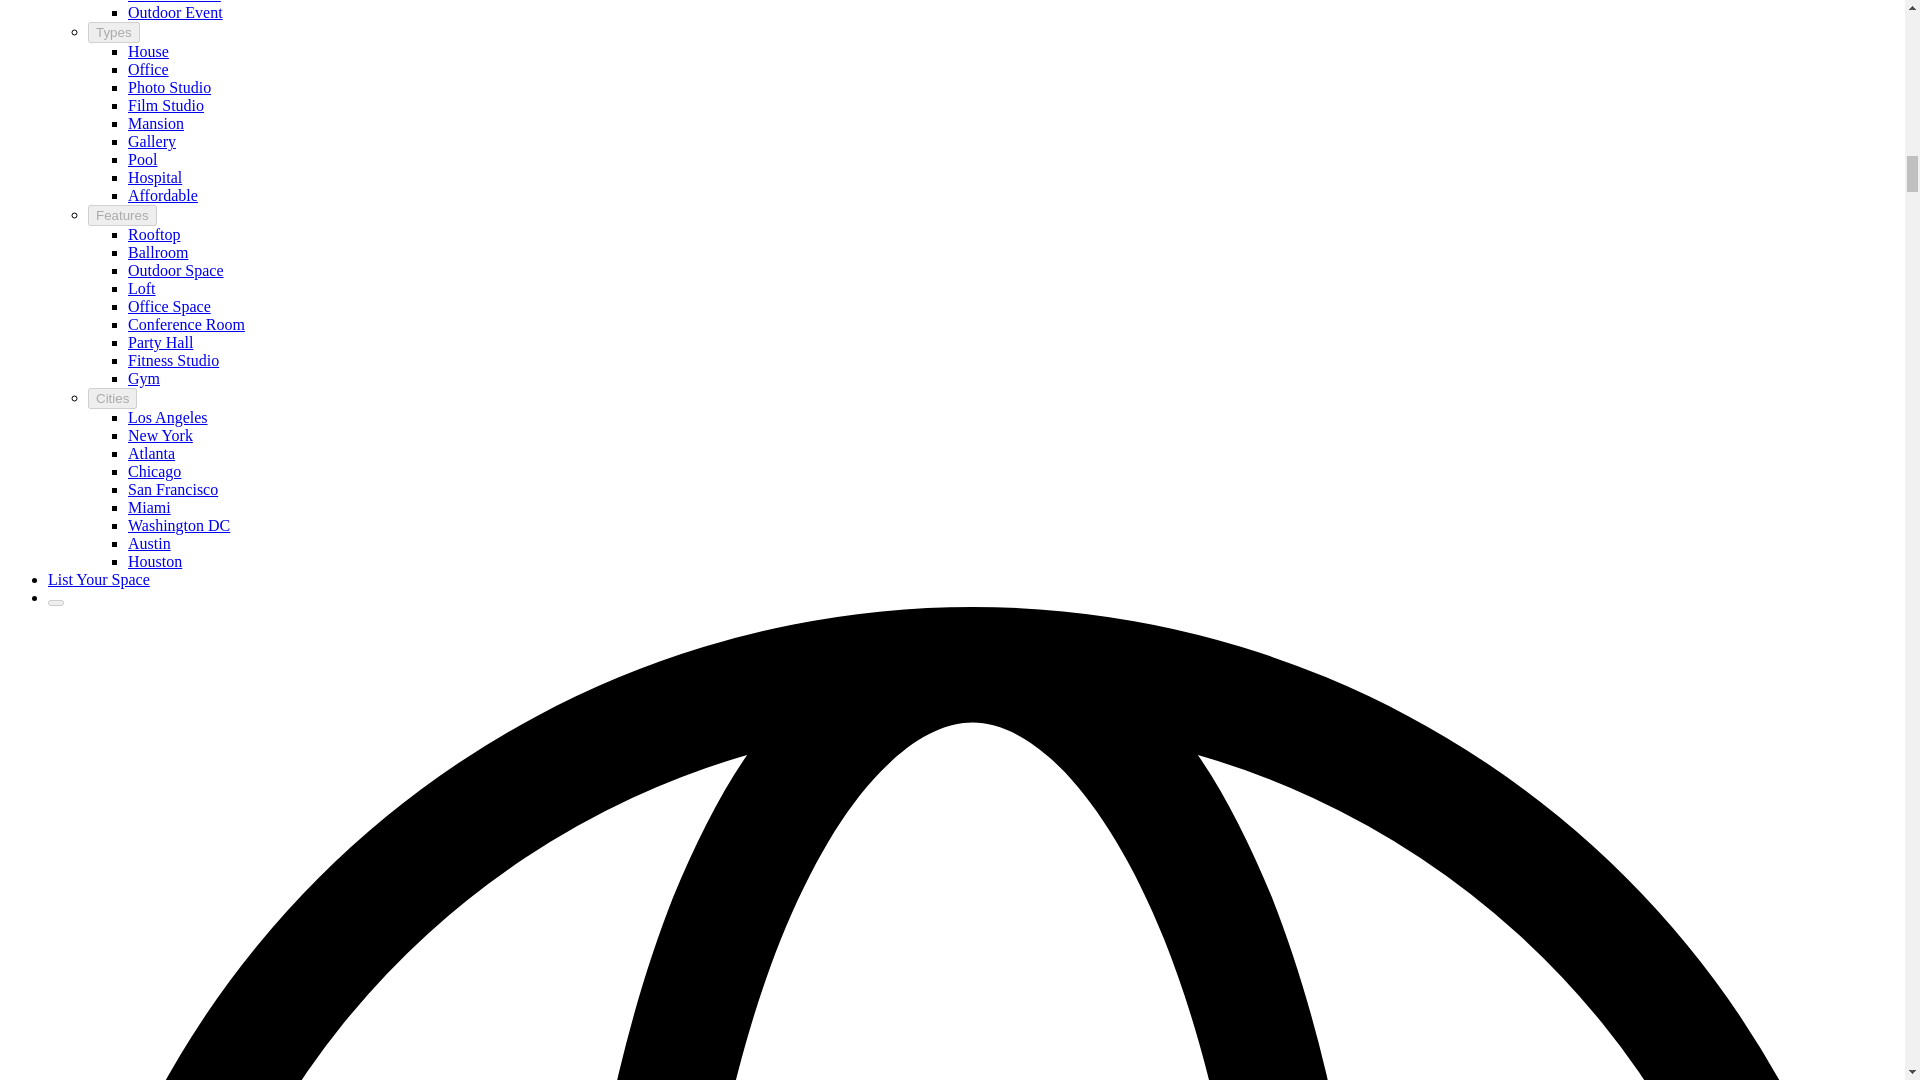  I want to click on Hospital, so click(155, 176).